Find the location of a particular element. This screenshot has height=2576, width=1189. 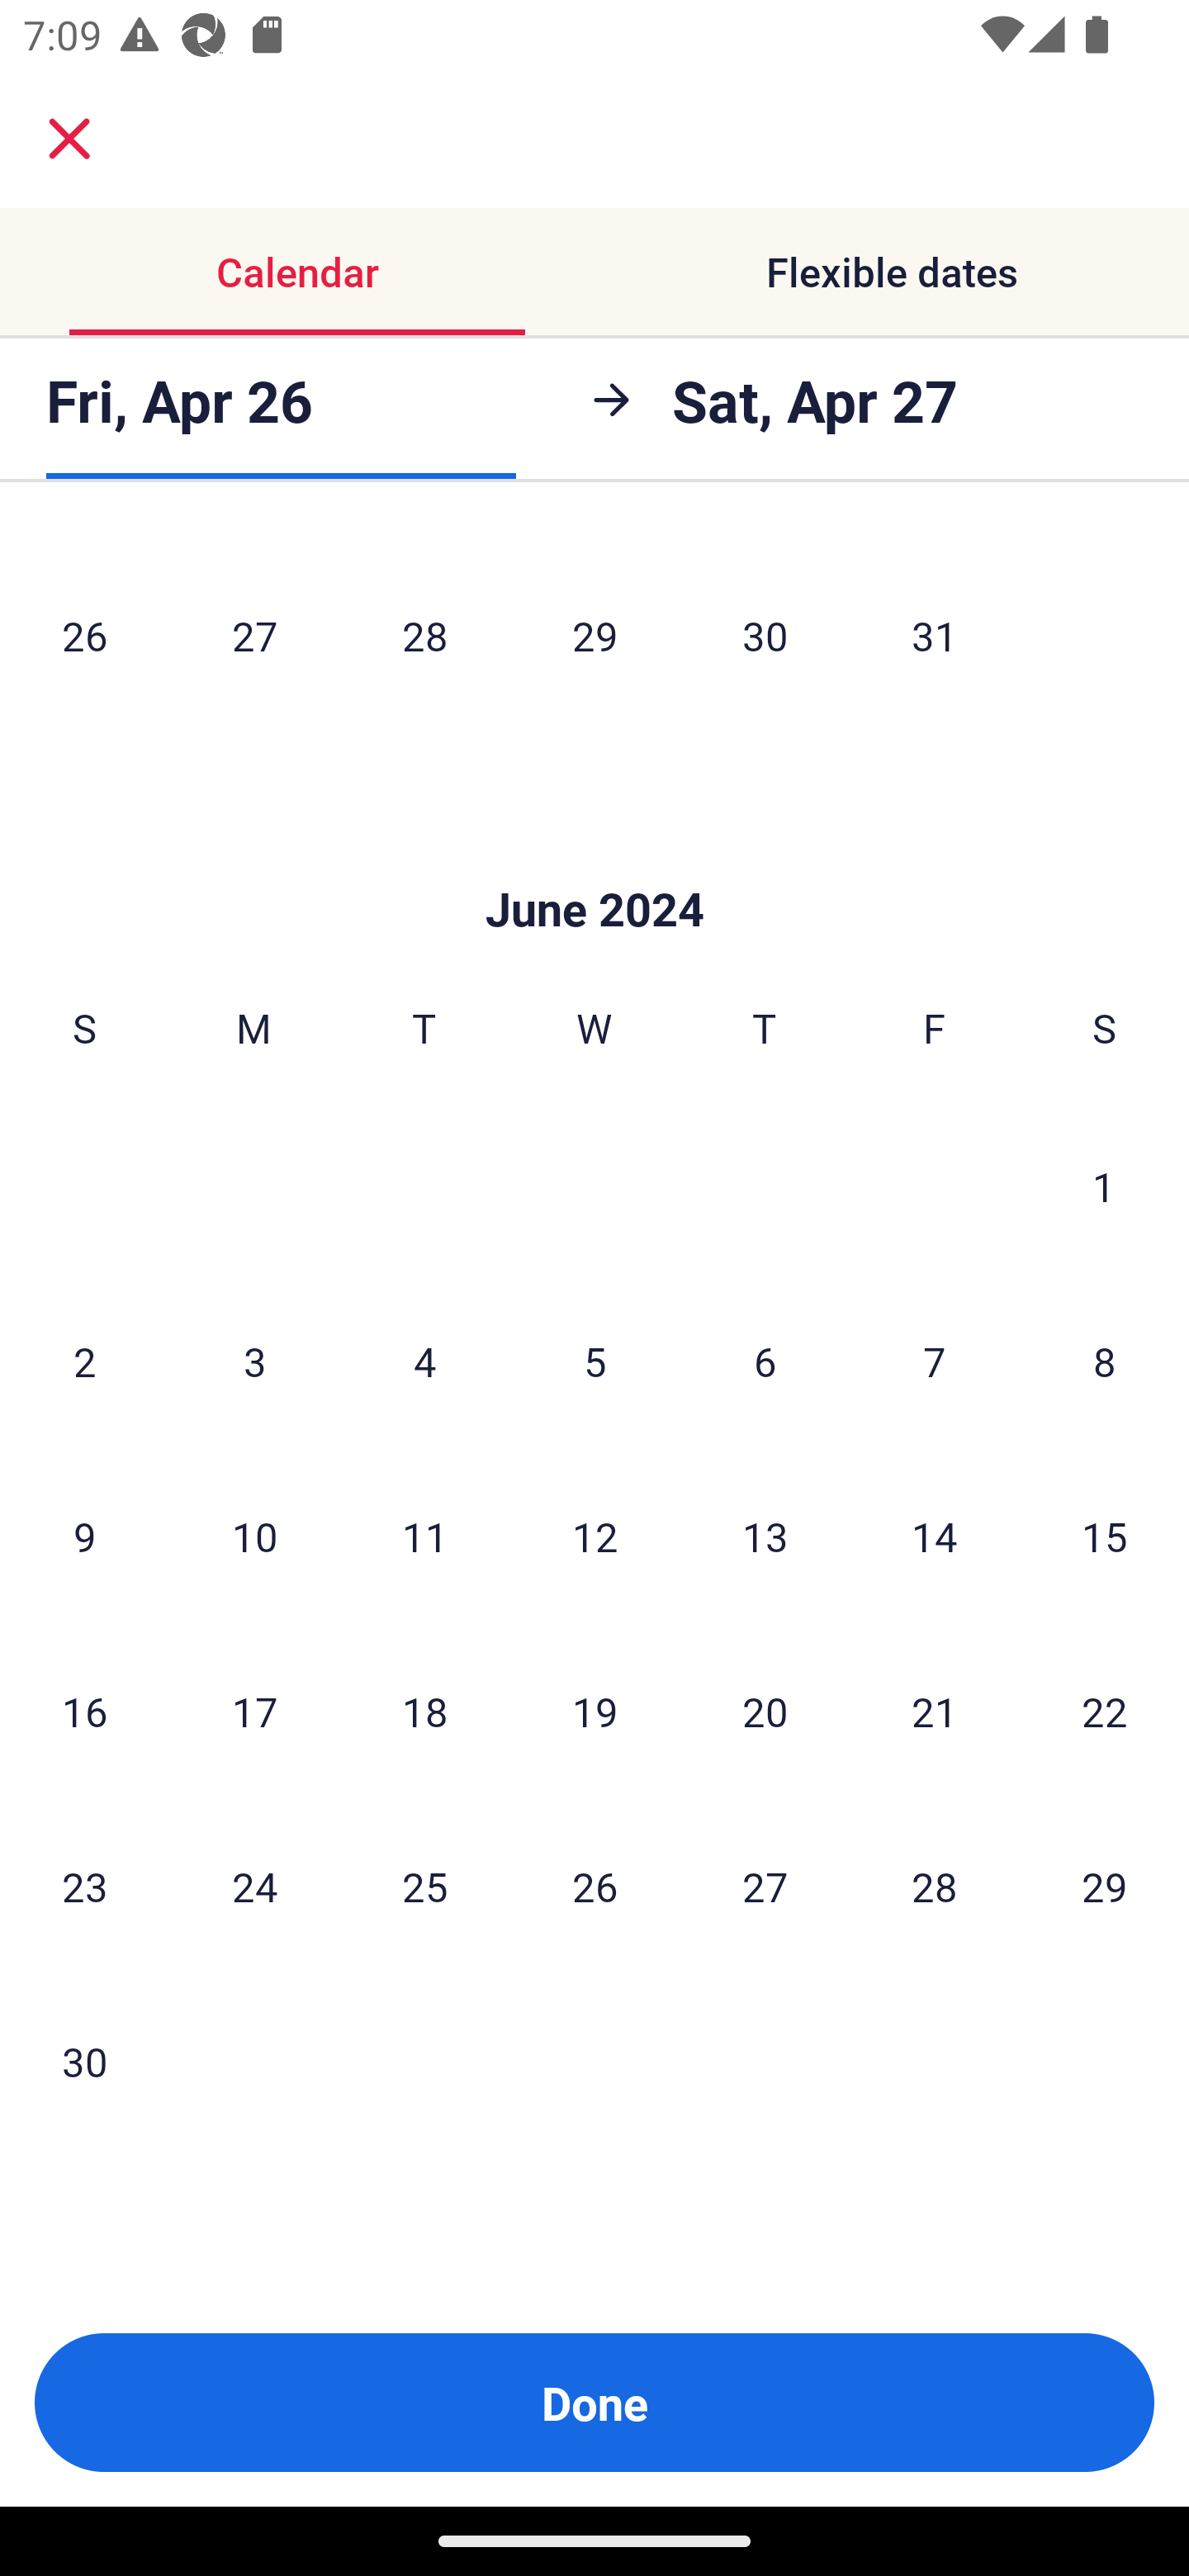

5 Wednesday, June 5, 2024 is located at coordinates (594, 1361).